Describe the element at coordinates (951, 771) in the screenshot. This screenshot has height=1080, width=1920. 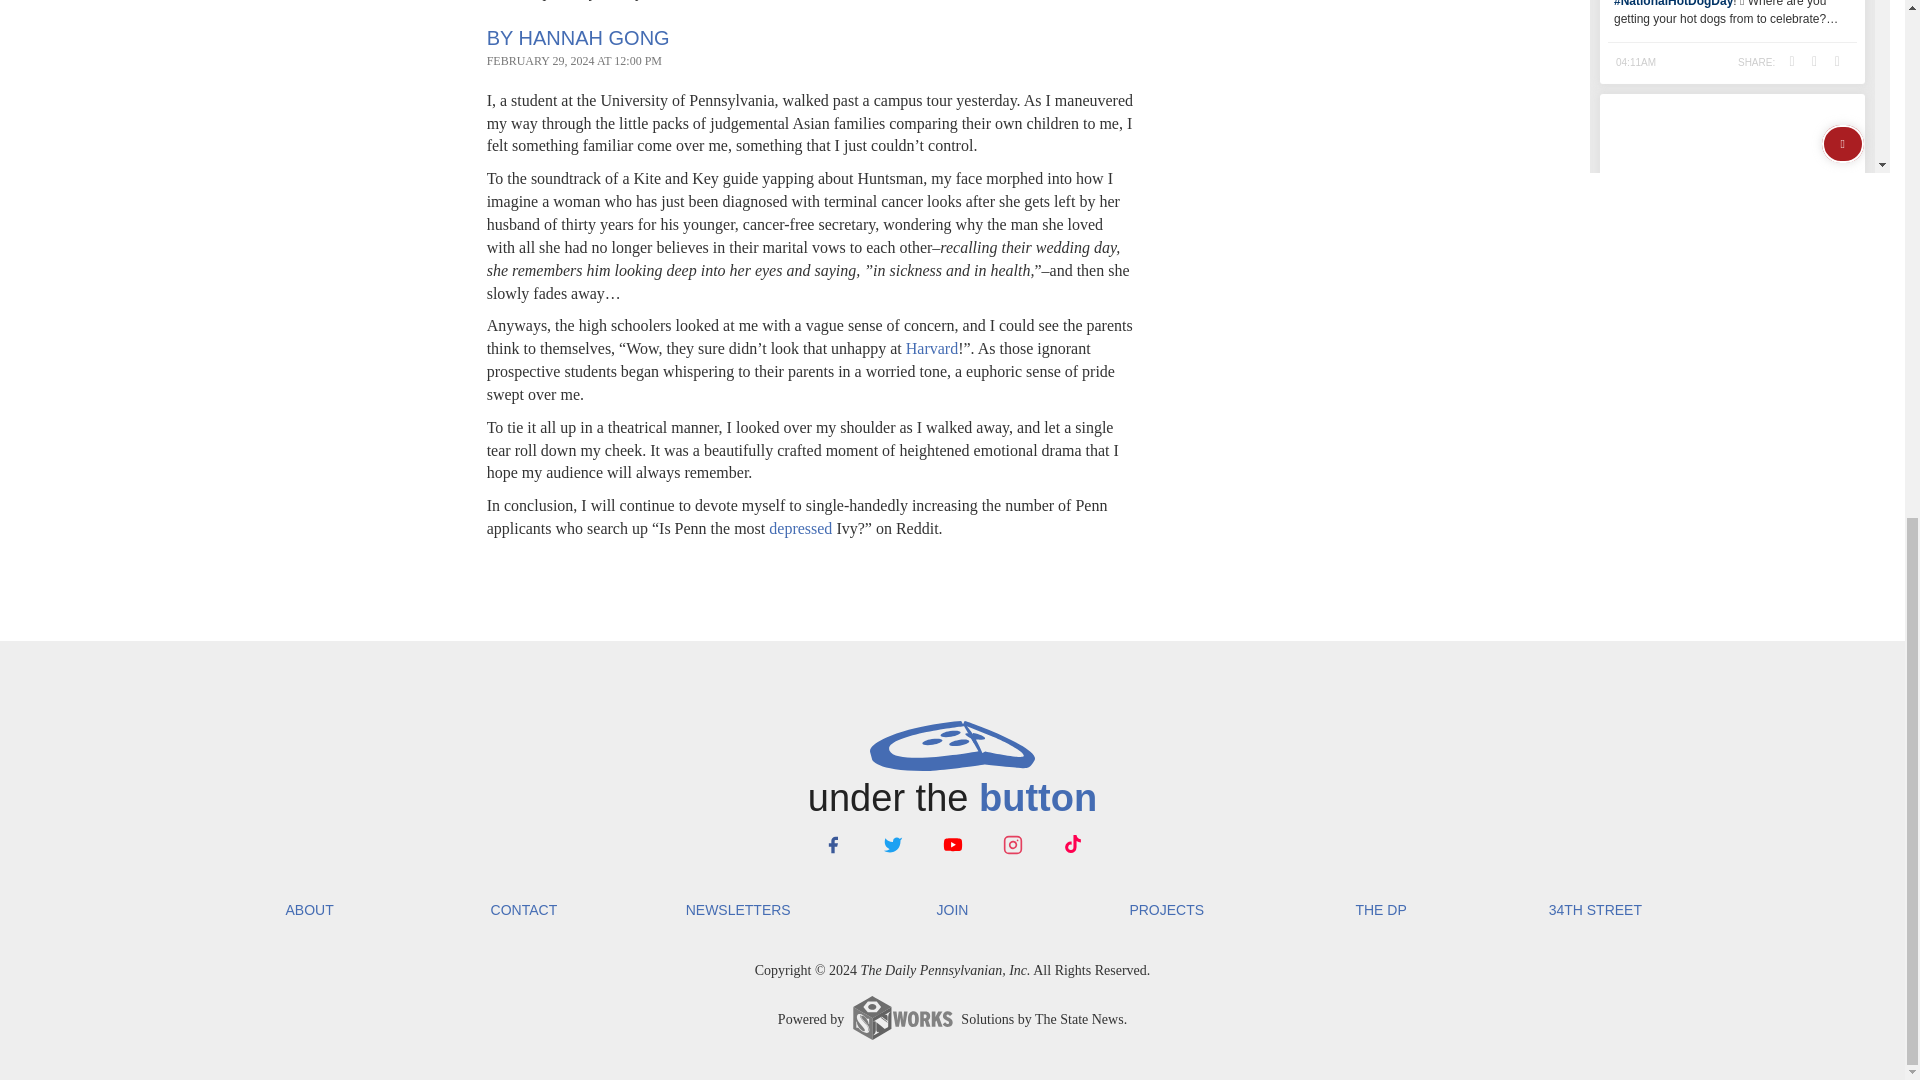
I see `under the button` at that location.